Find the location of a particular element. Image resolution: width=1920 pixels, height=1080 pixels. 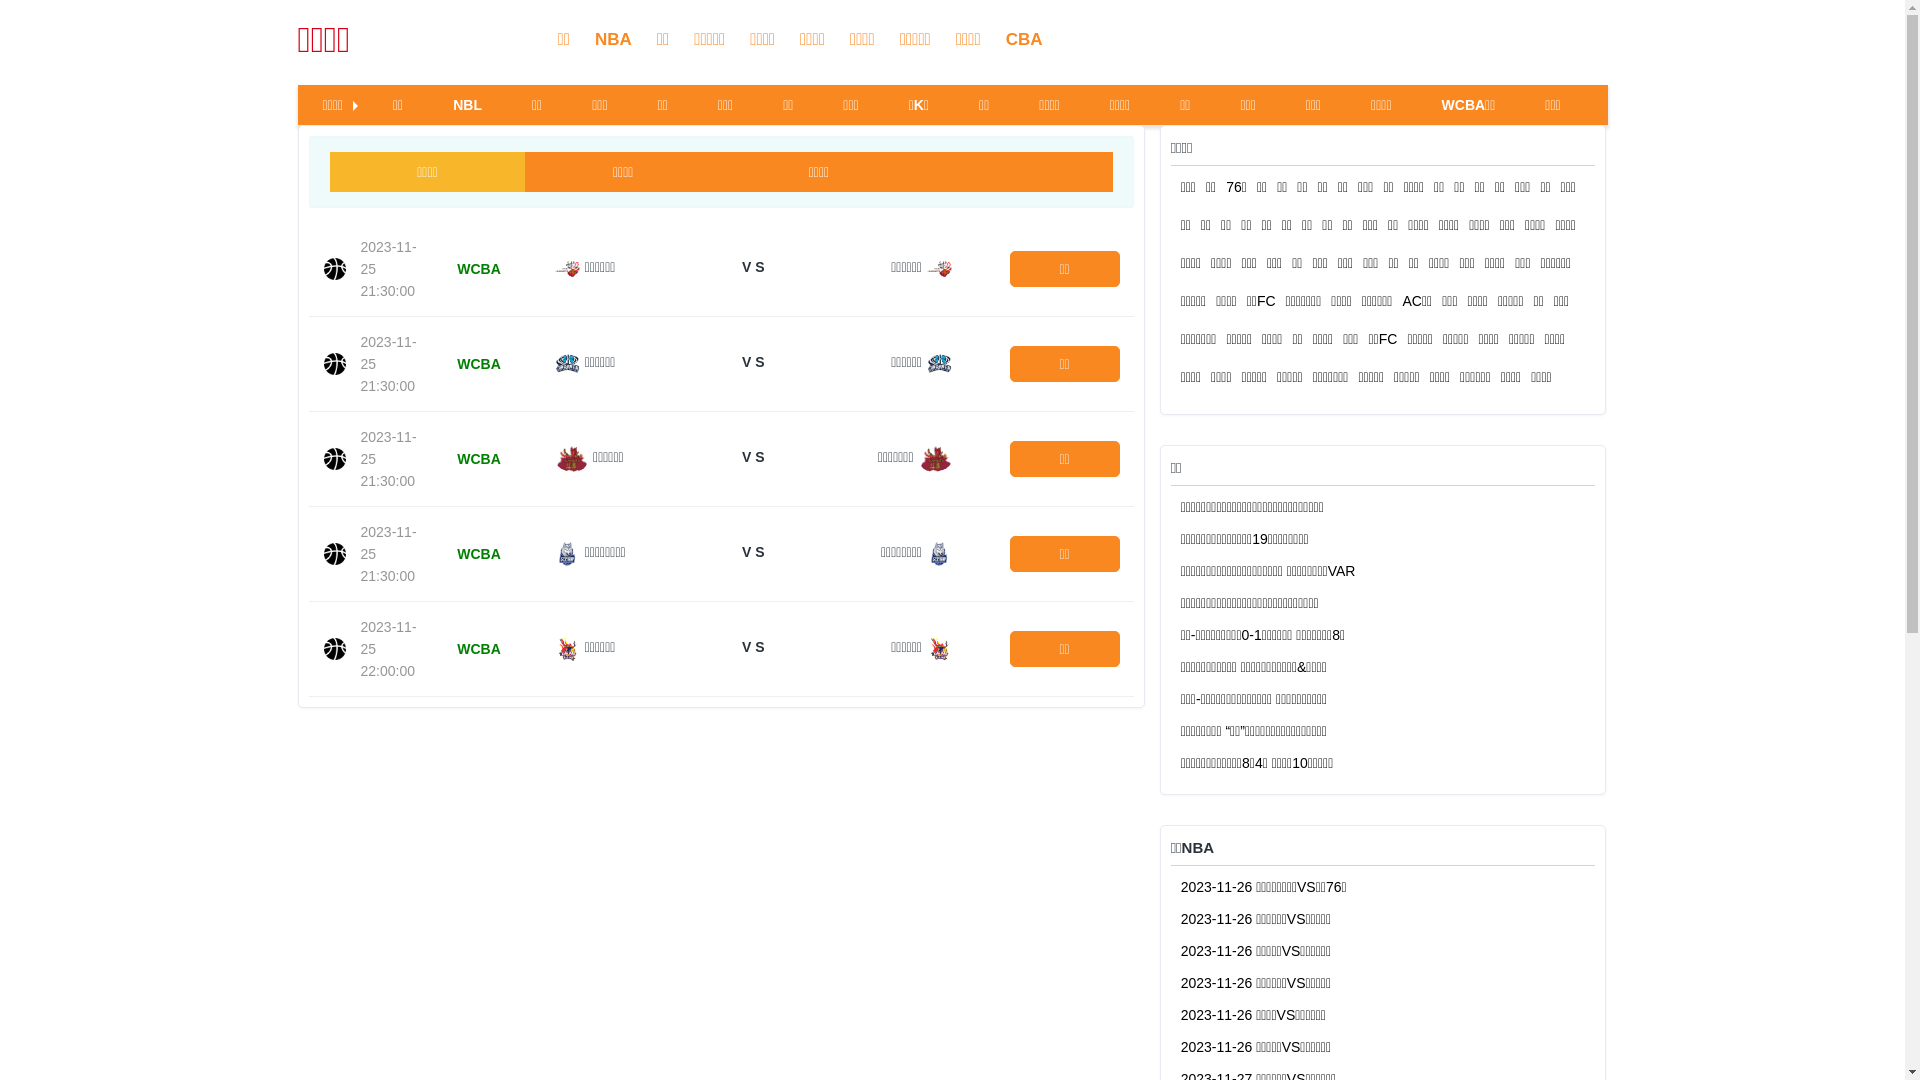

WCBA is located at coordinates (479, 364).